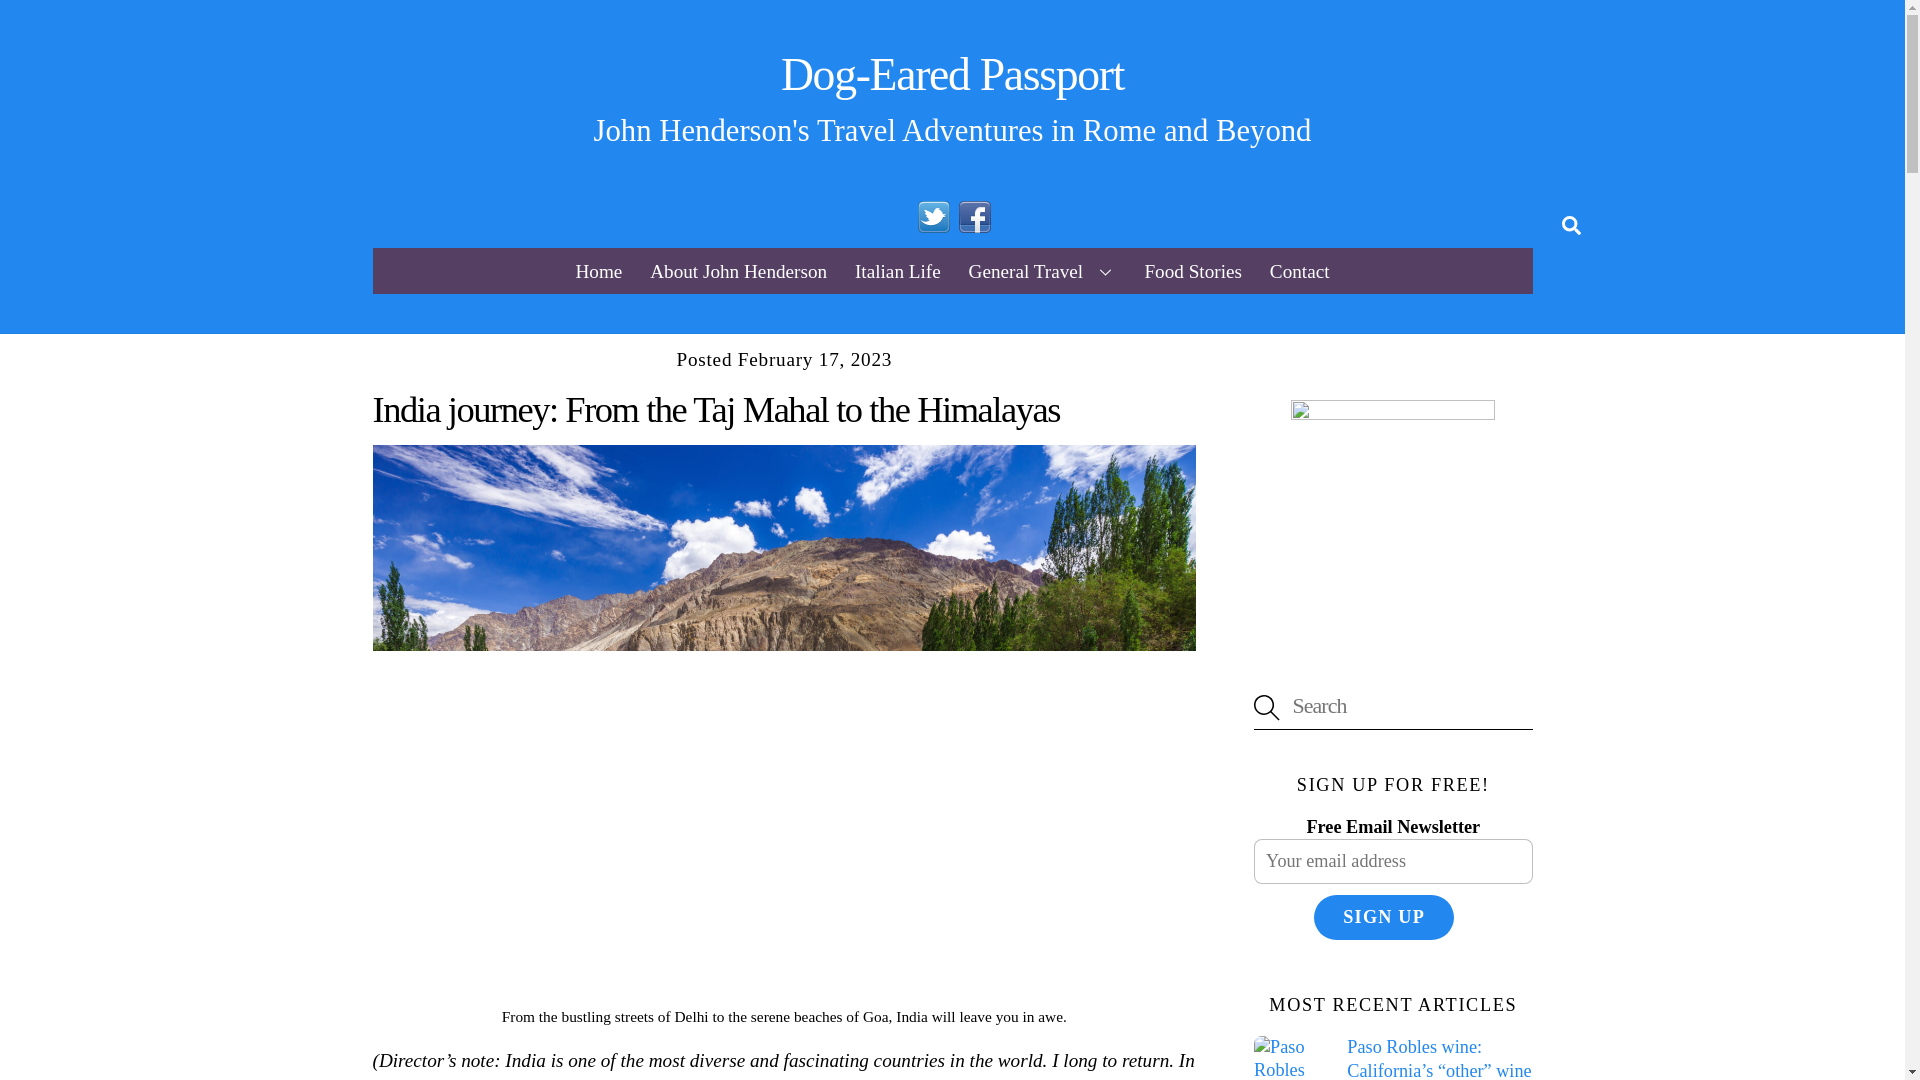  What do you see at coordinates (1571, 224) in the screenshot?
I see `Search` at bounding box center [1571, 224].